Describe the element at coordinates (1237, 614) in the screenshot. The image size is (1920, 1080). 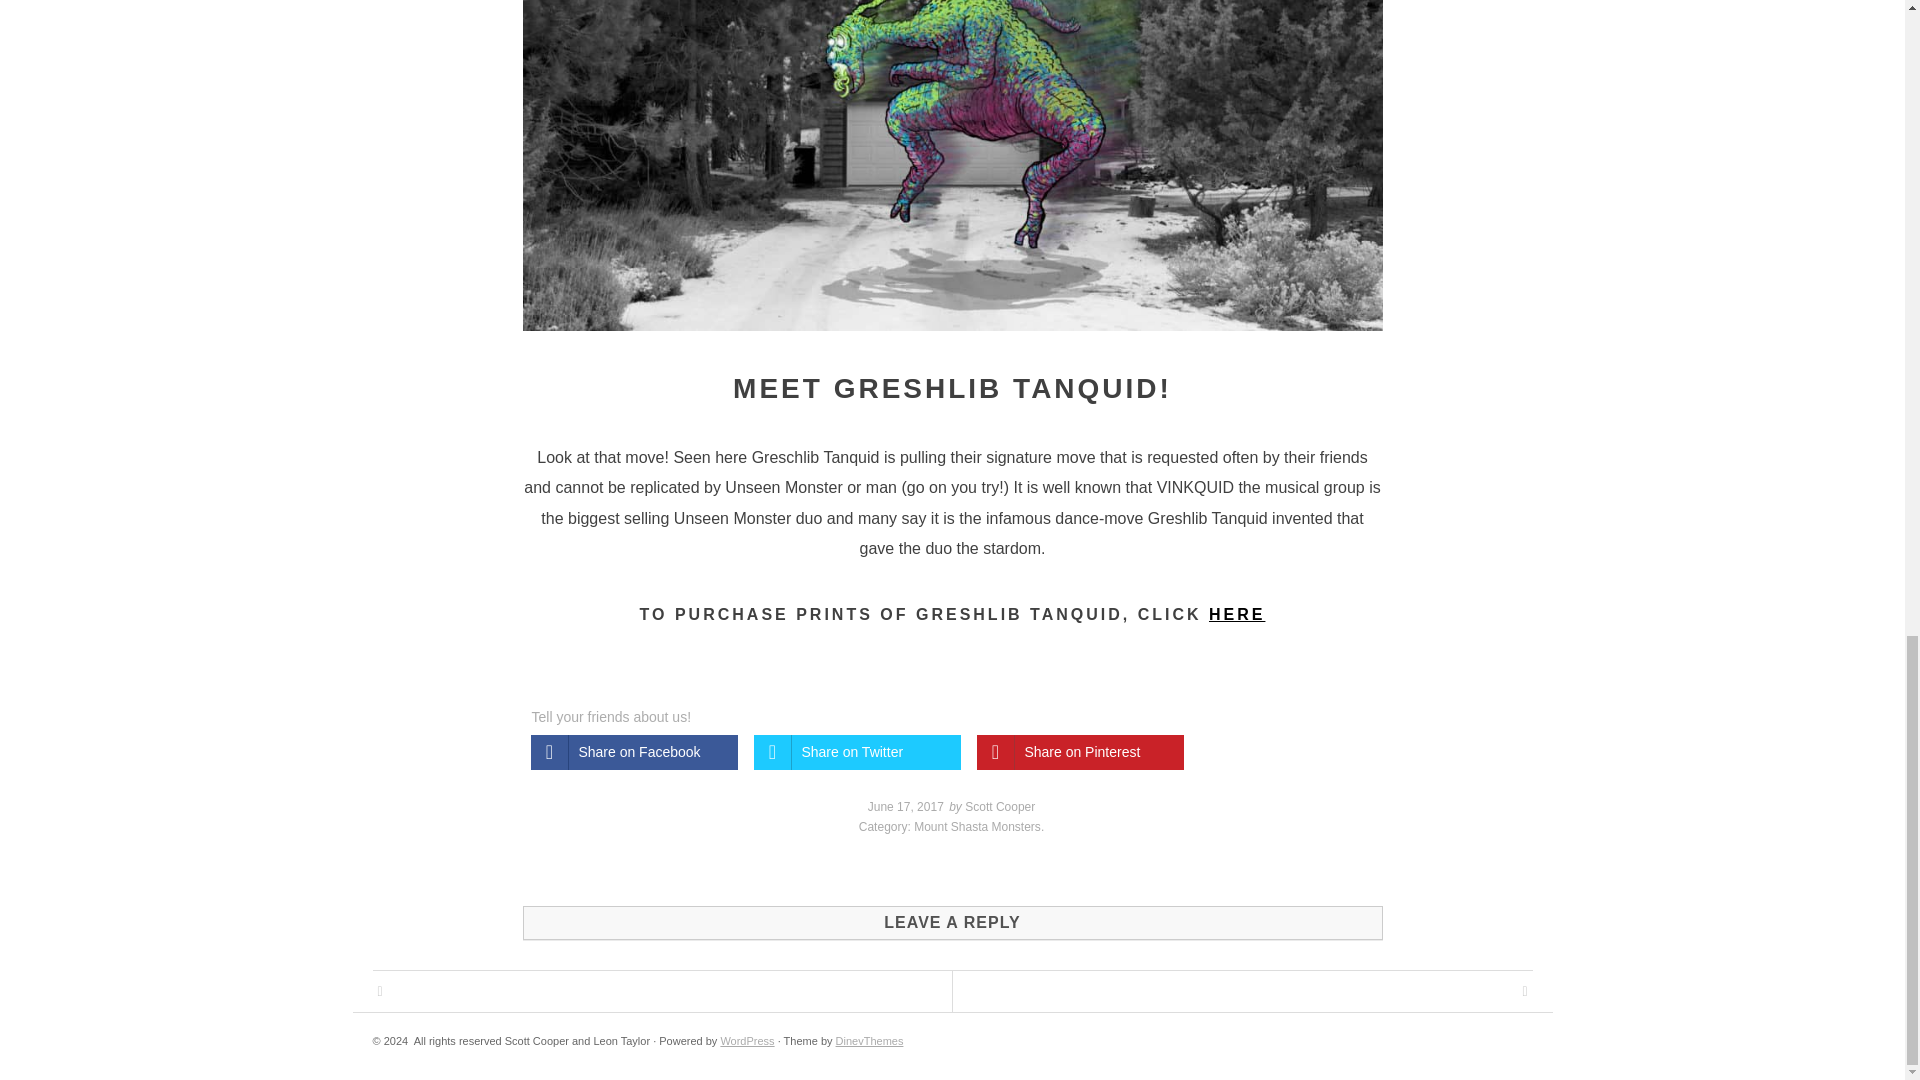
I see `HERE` at that location.